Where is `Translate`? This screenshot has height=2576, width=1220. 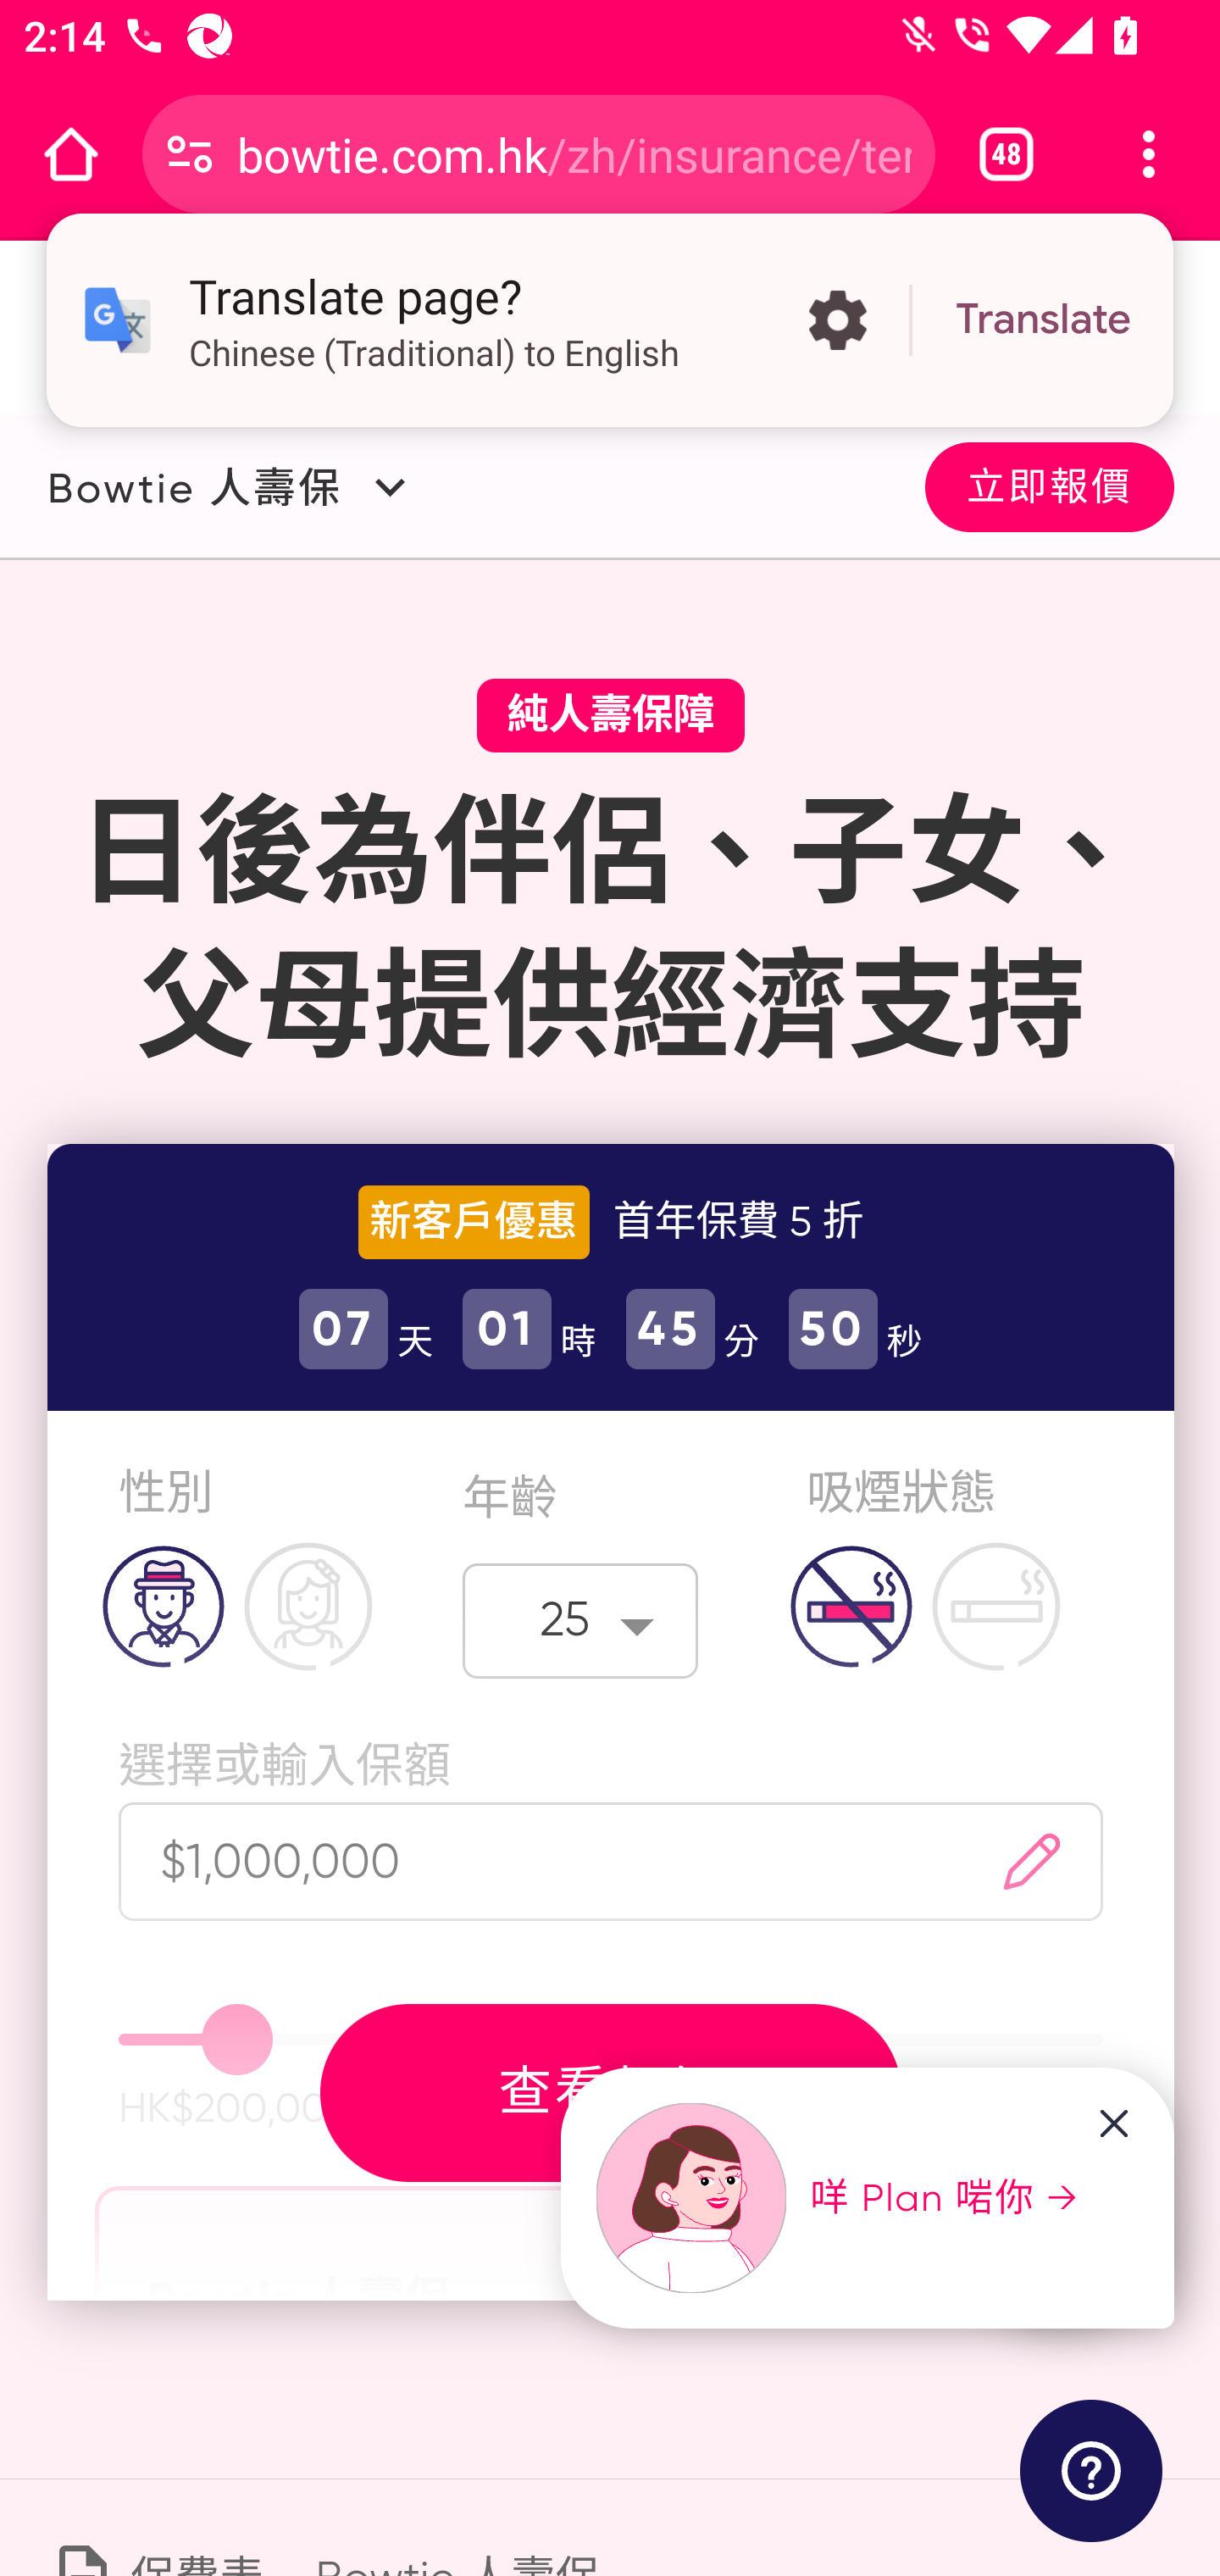 Translate is located at coordinates (1043, 320).